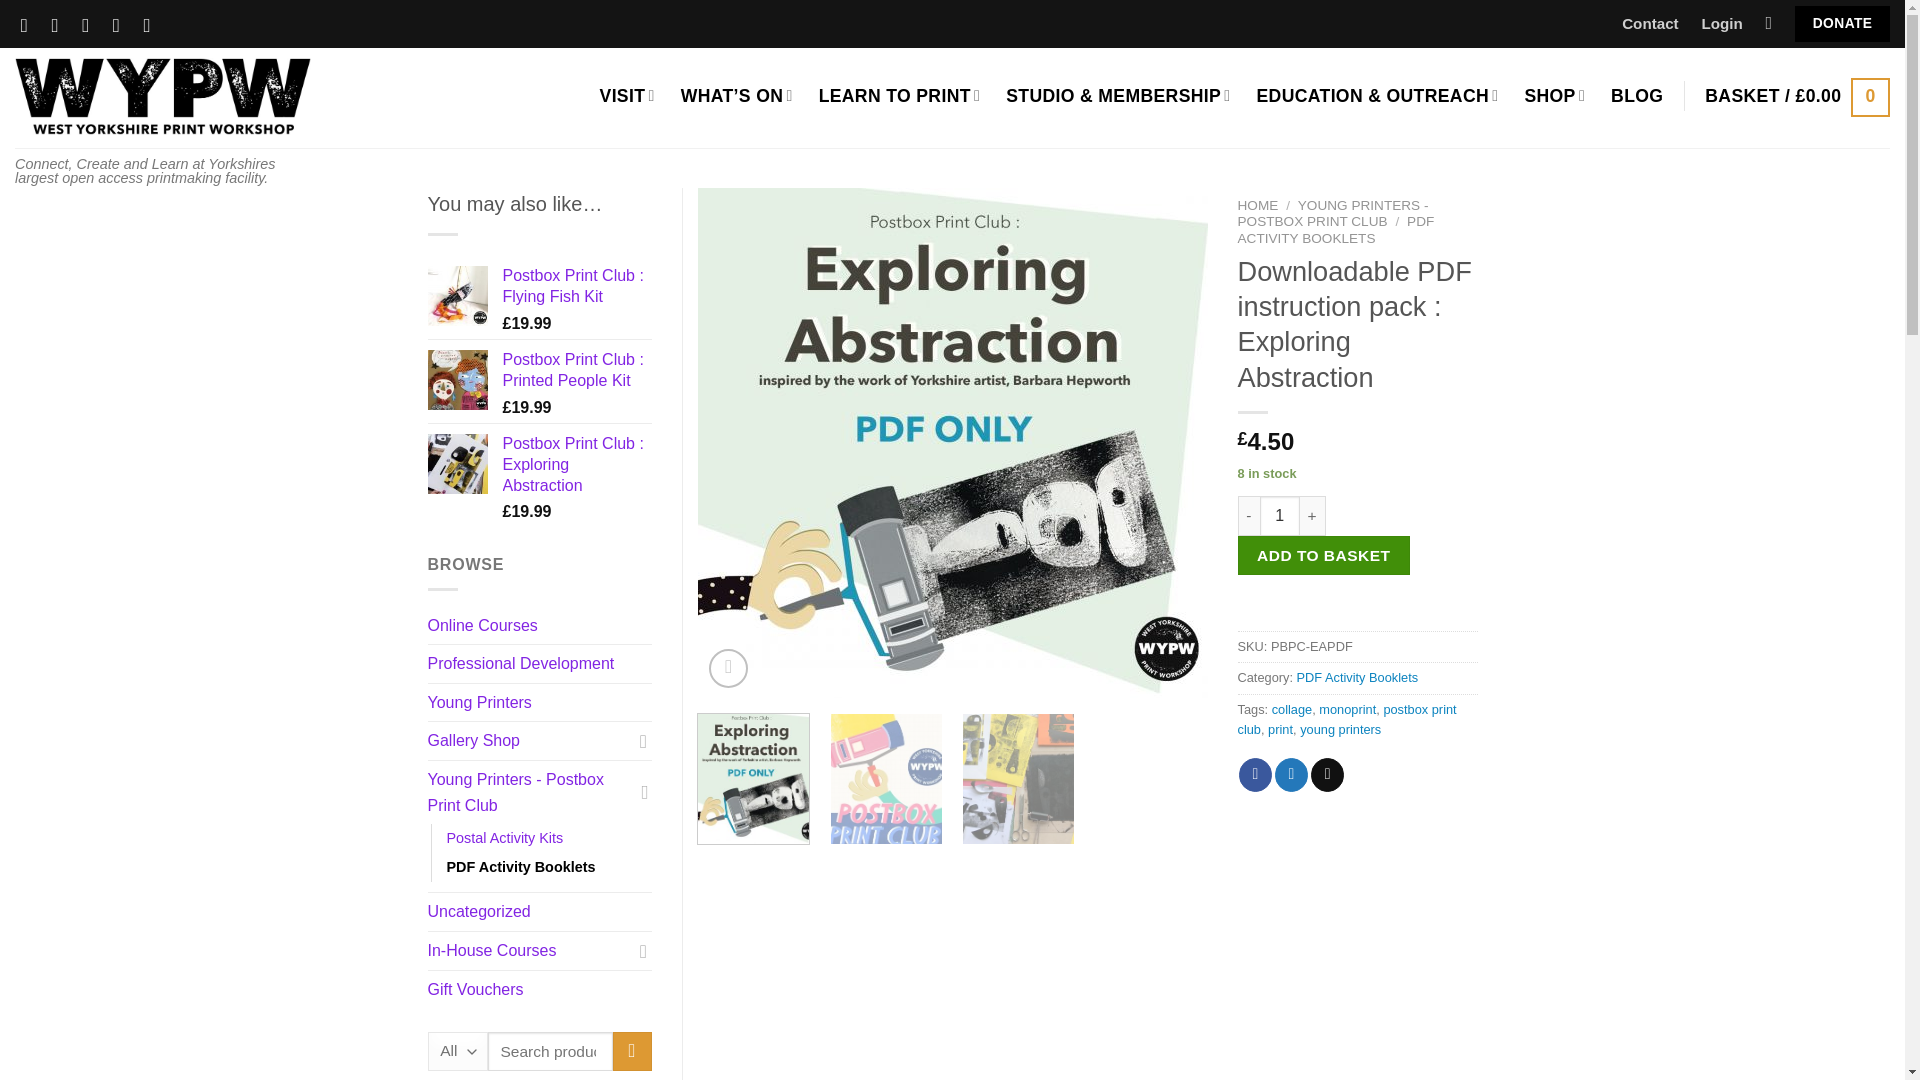 The image size is (1920, 1080). Describe the element at coordinates (728, 668) in the screenshot. I see `Zoom` at that location.